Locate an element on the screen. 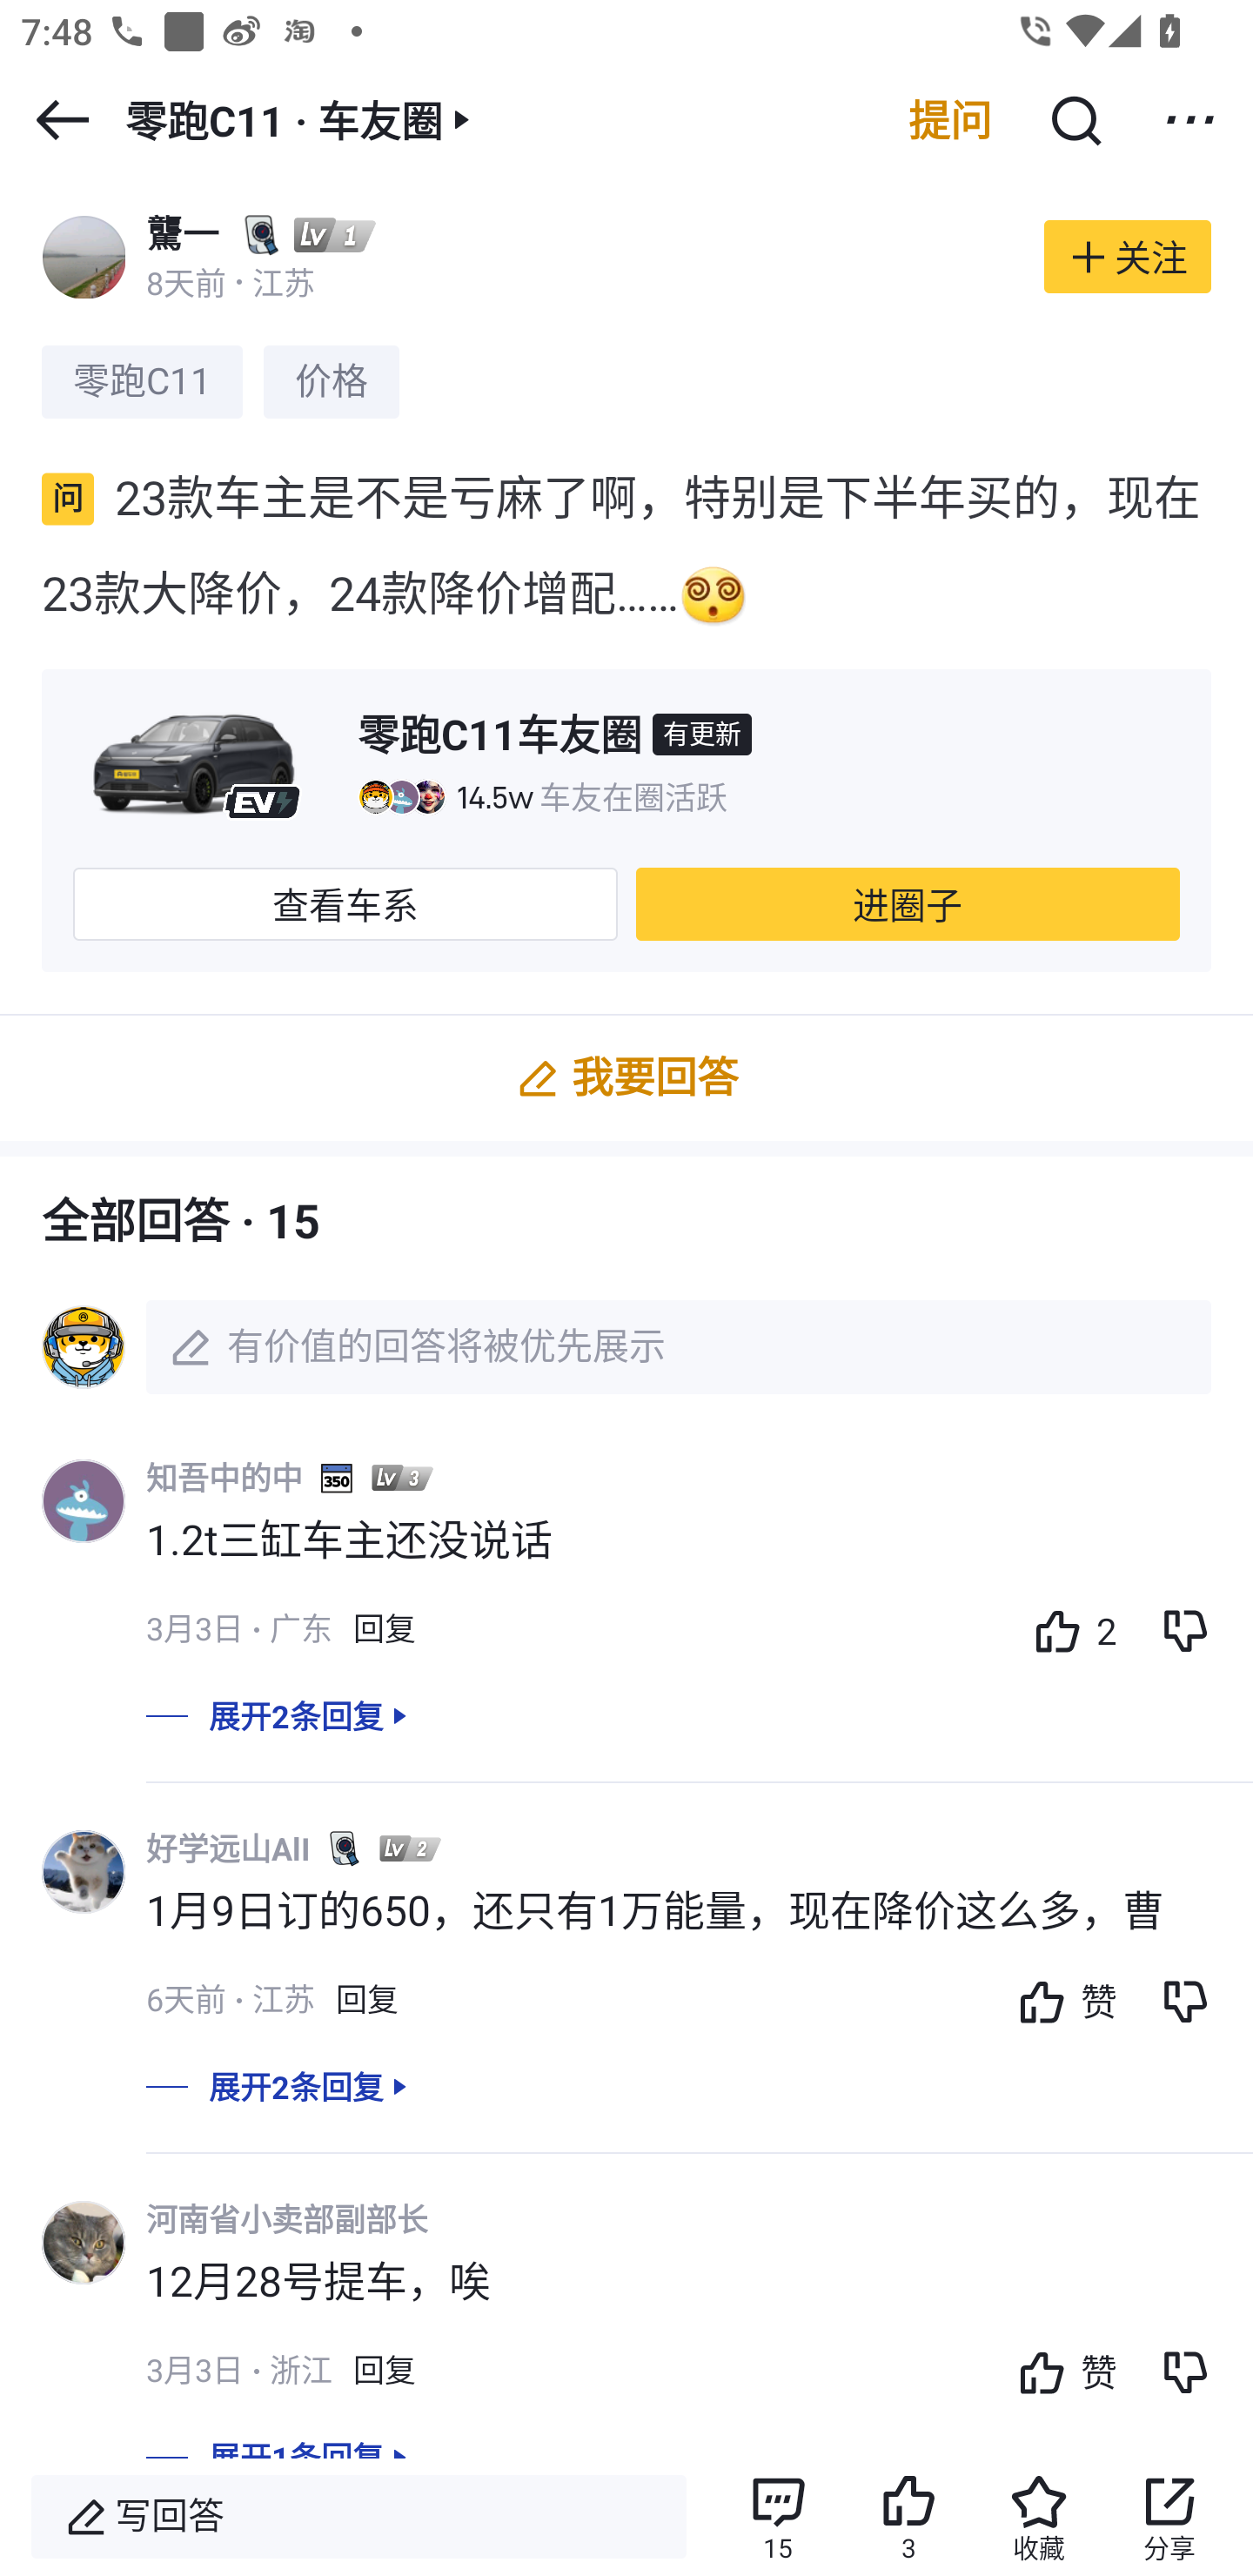 The image size is (1253, 2576). 零跑C11  · 车友圈 is located at coordinates (303, 120).